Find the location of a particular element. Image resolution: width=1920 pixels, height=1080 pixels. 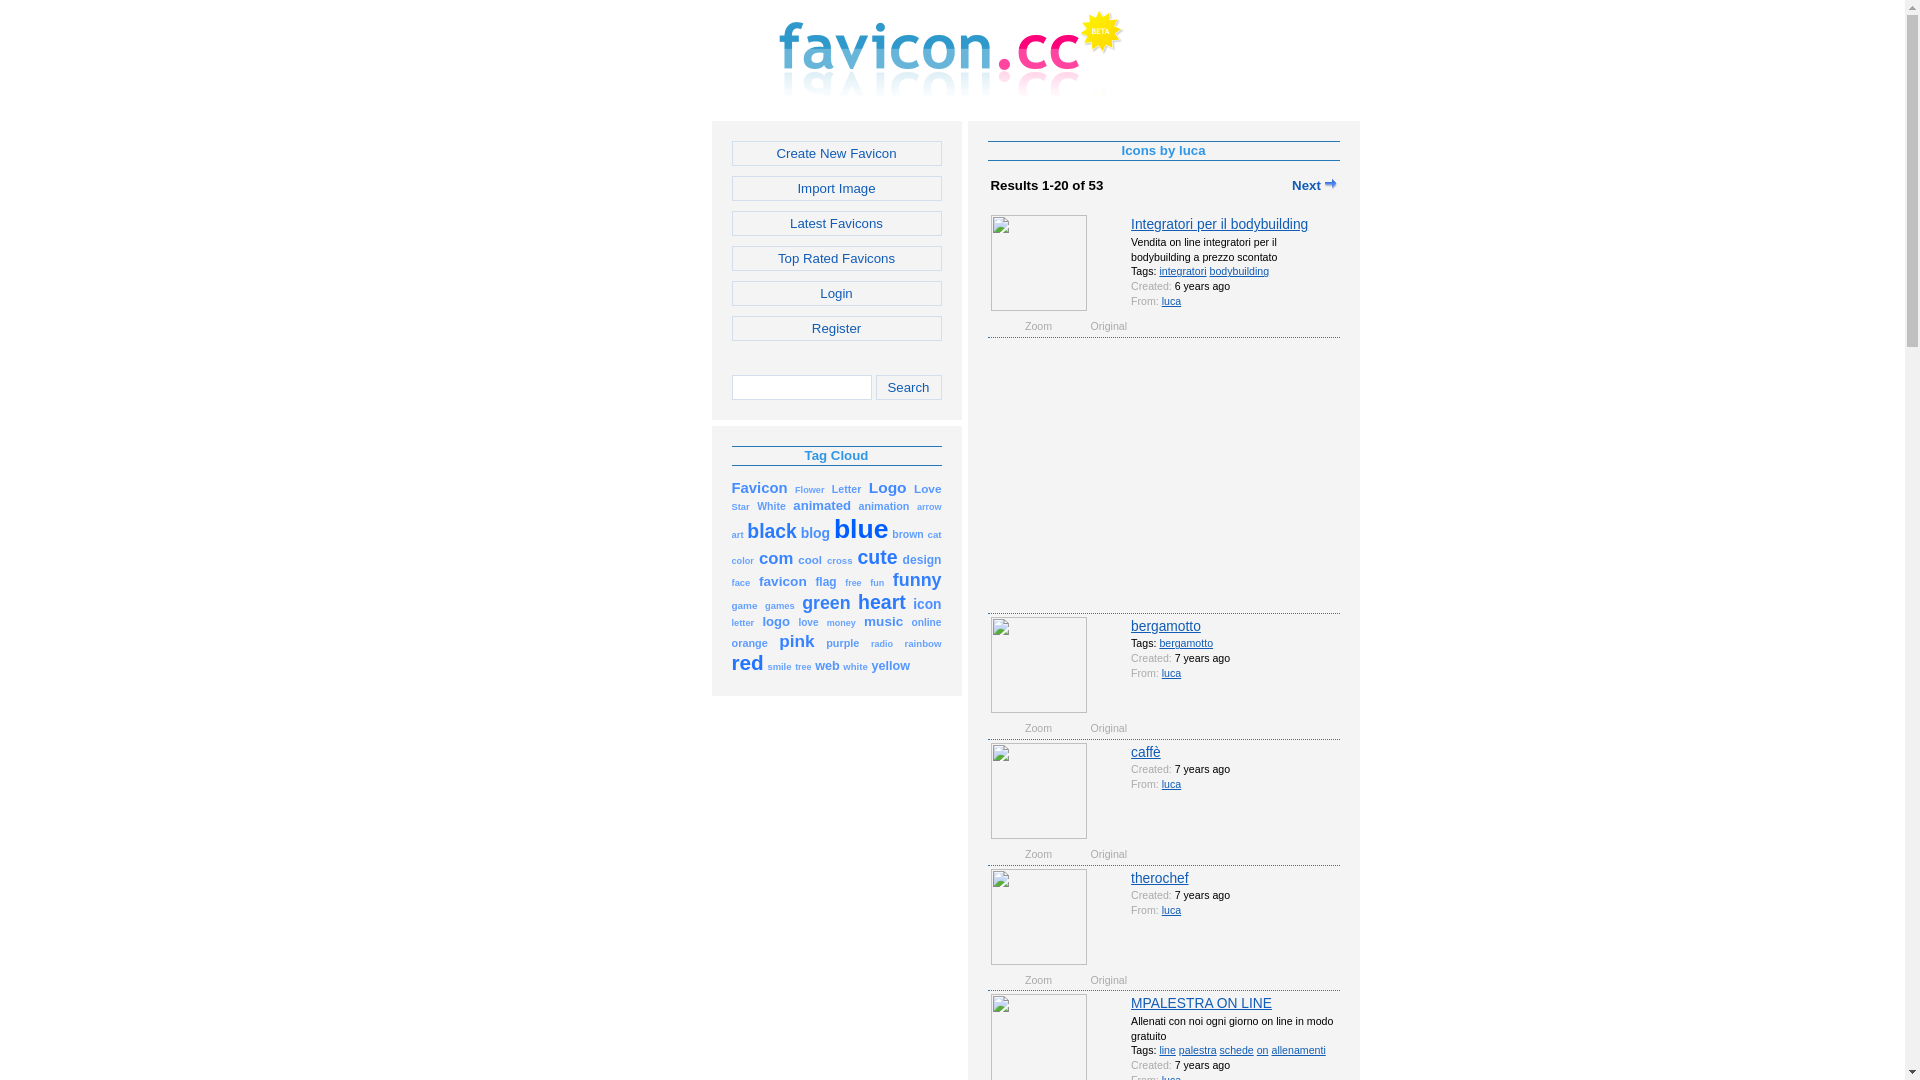

line is located at coordinates (1168, 1050).